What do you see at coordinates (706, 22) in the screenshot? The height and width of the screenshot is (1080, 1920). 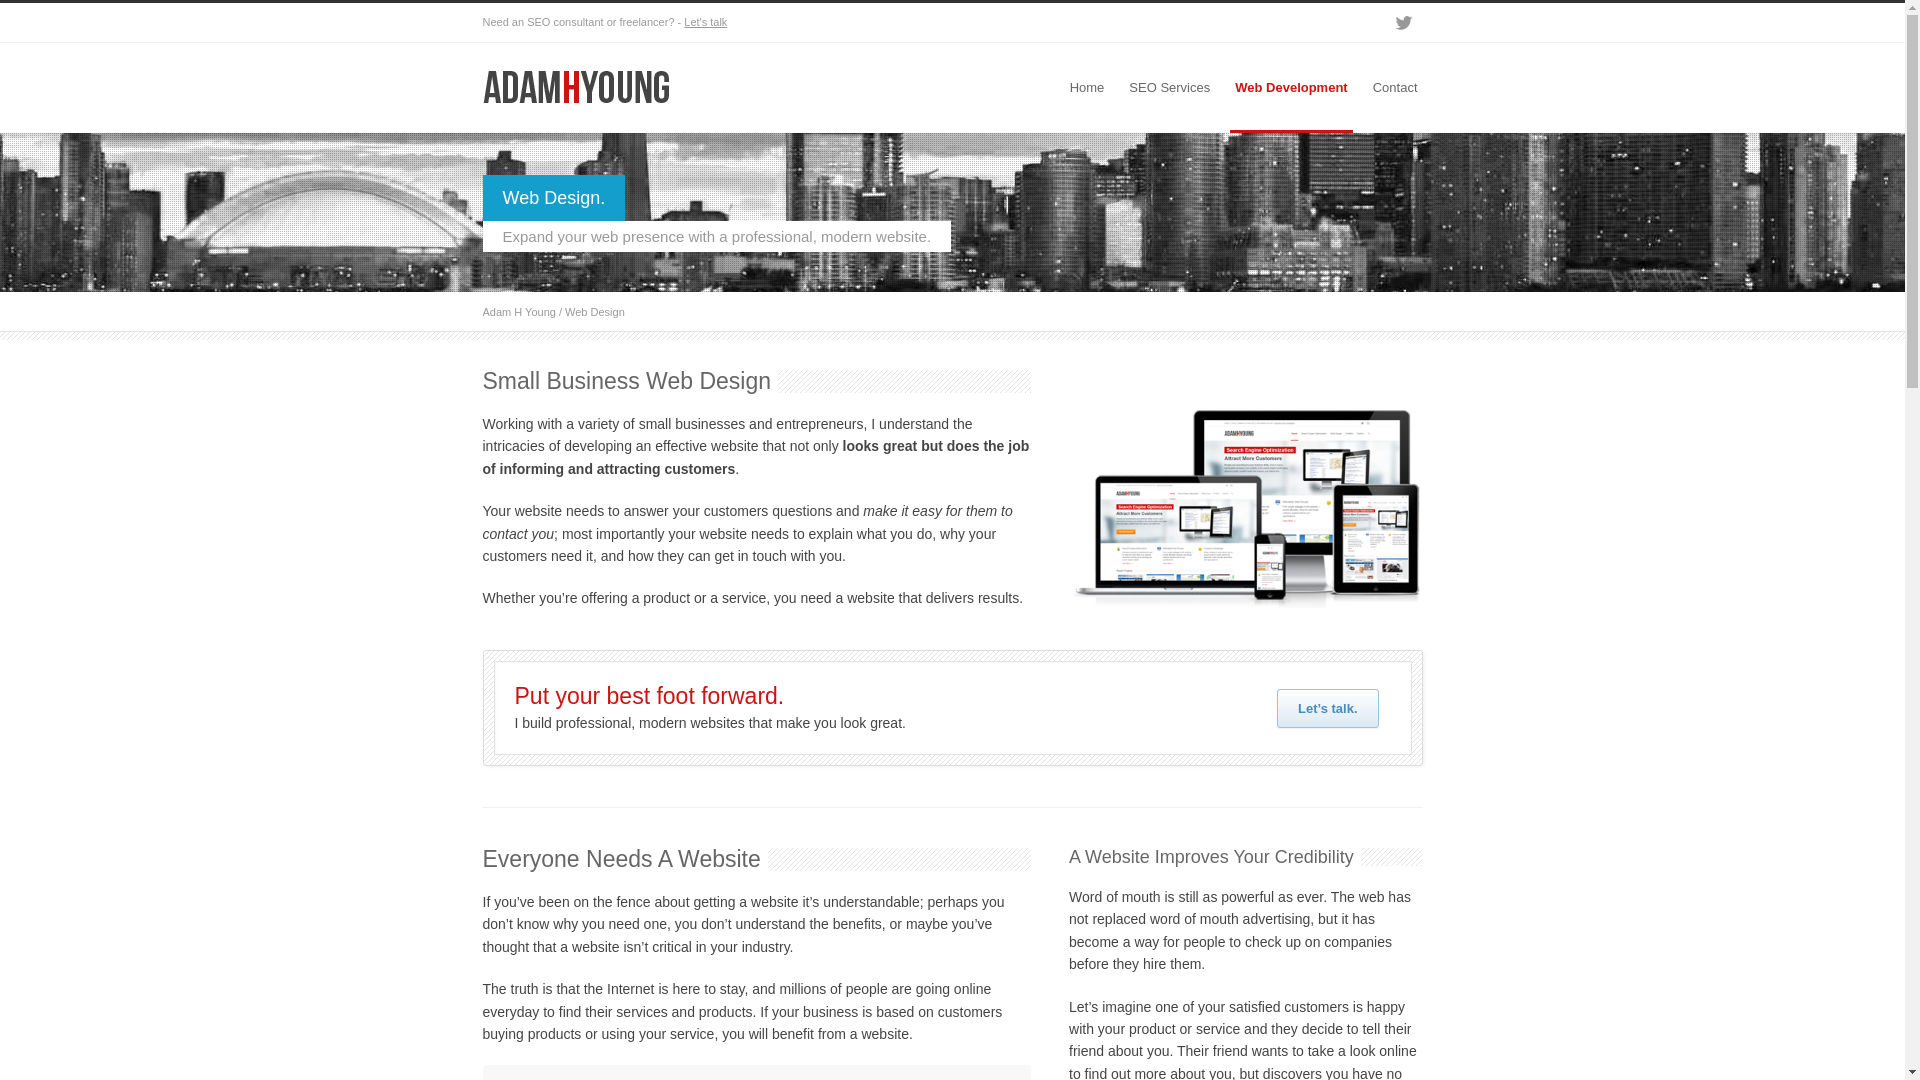 I see `Let's talk` at bounding box center [706, 22].